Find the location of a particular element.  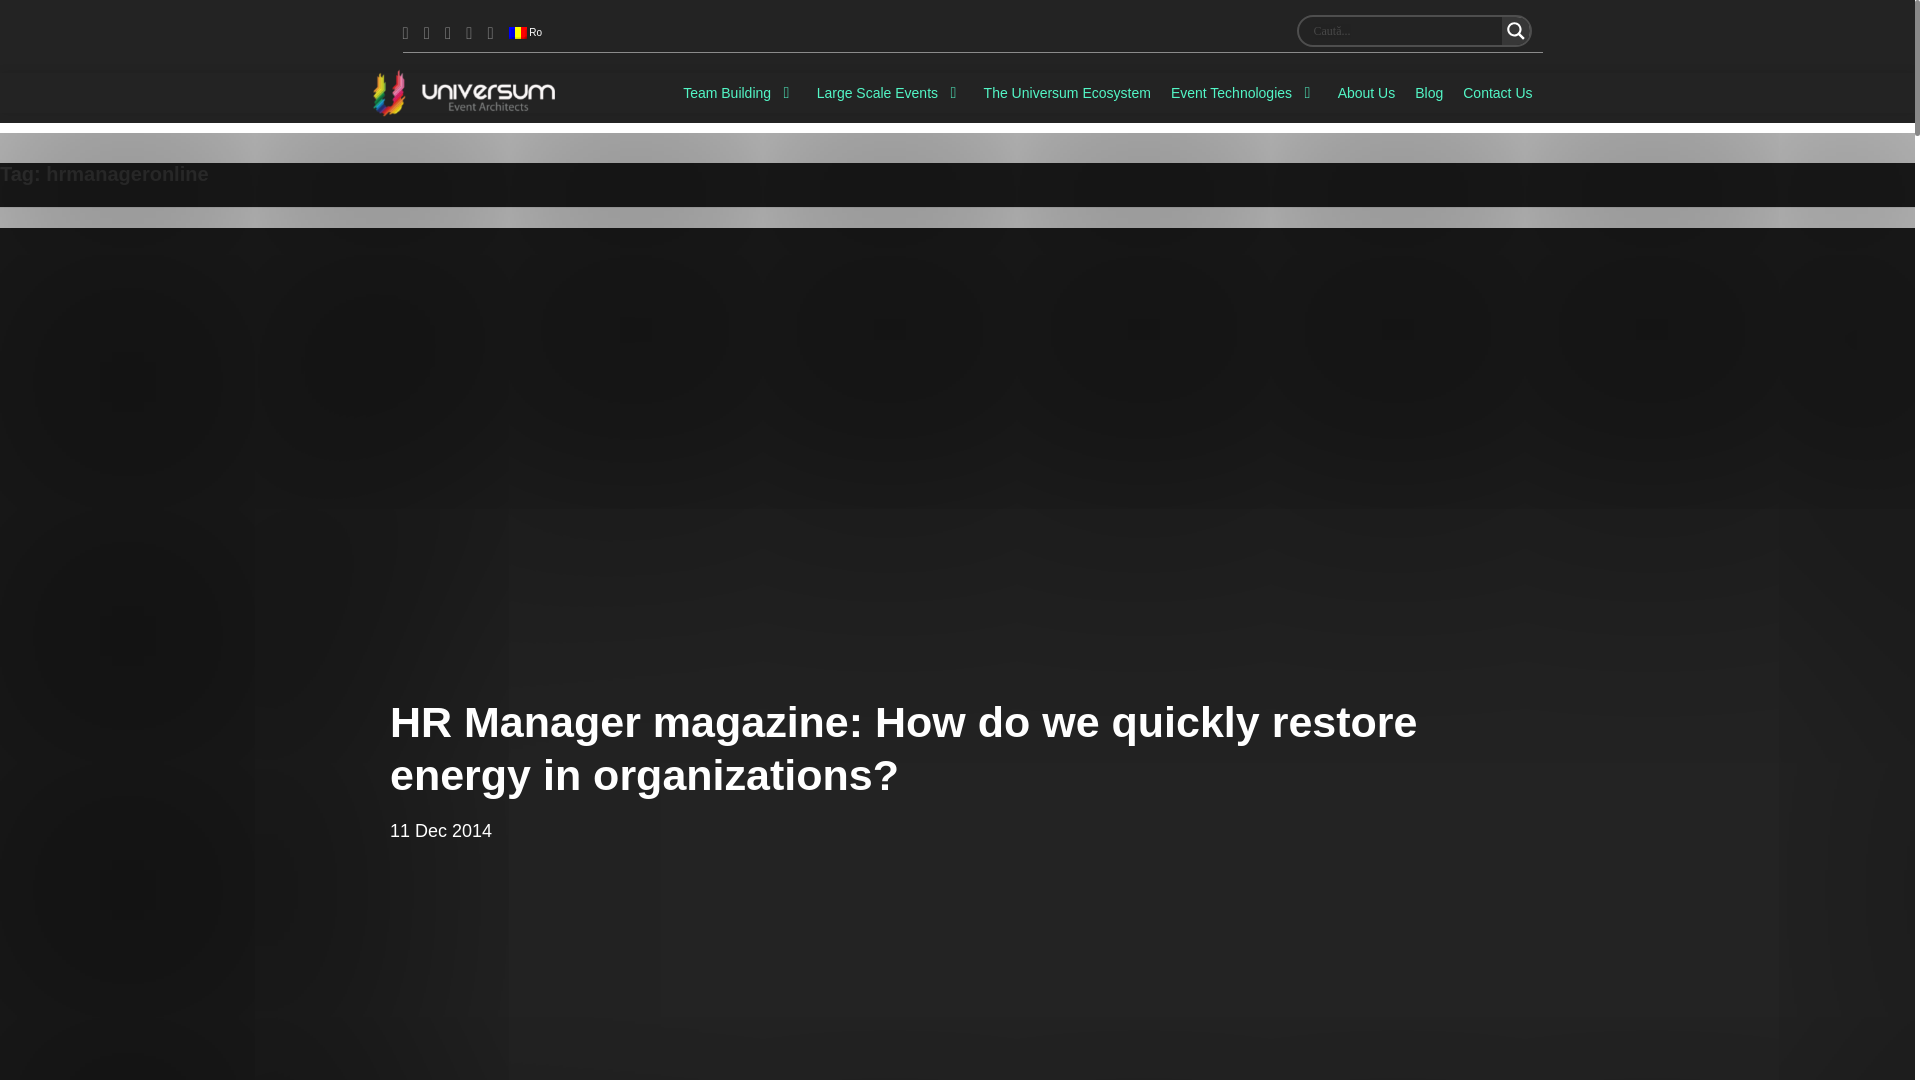

Team Building is located at coordinates (740, 92).